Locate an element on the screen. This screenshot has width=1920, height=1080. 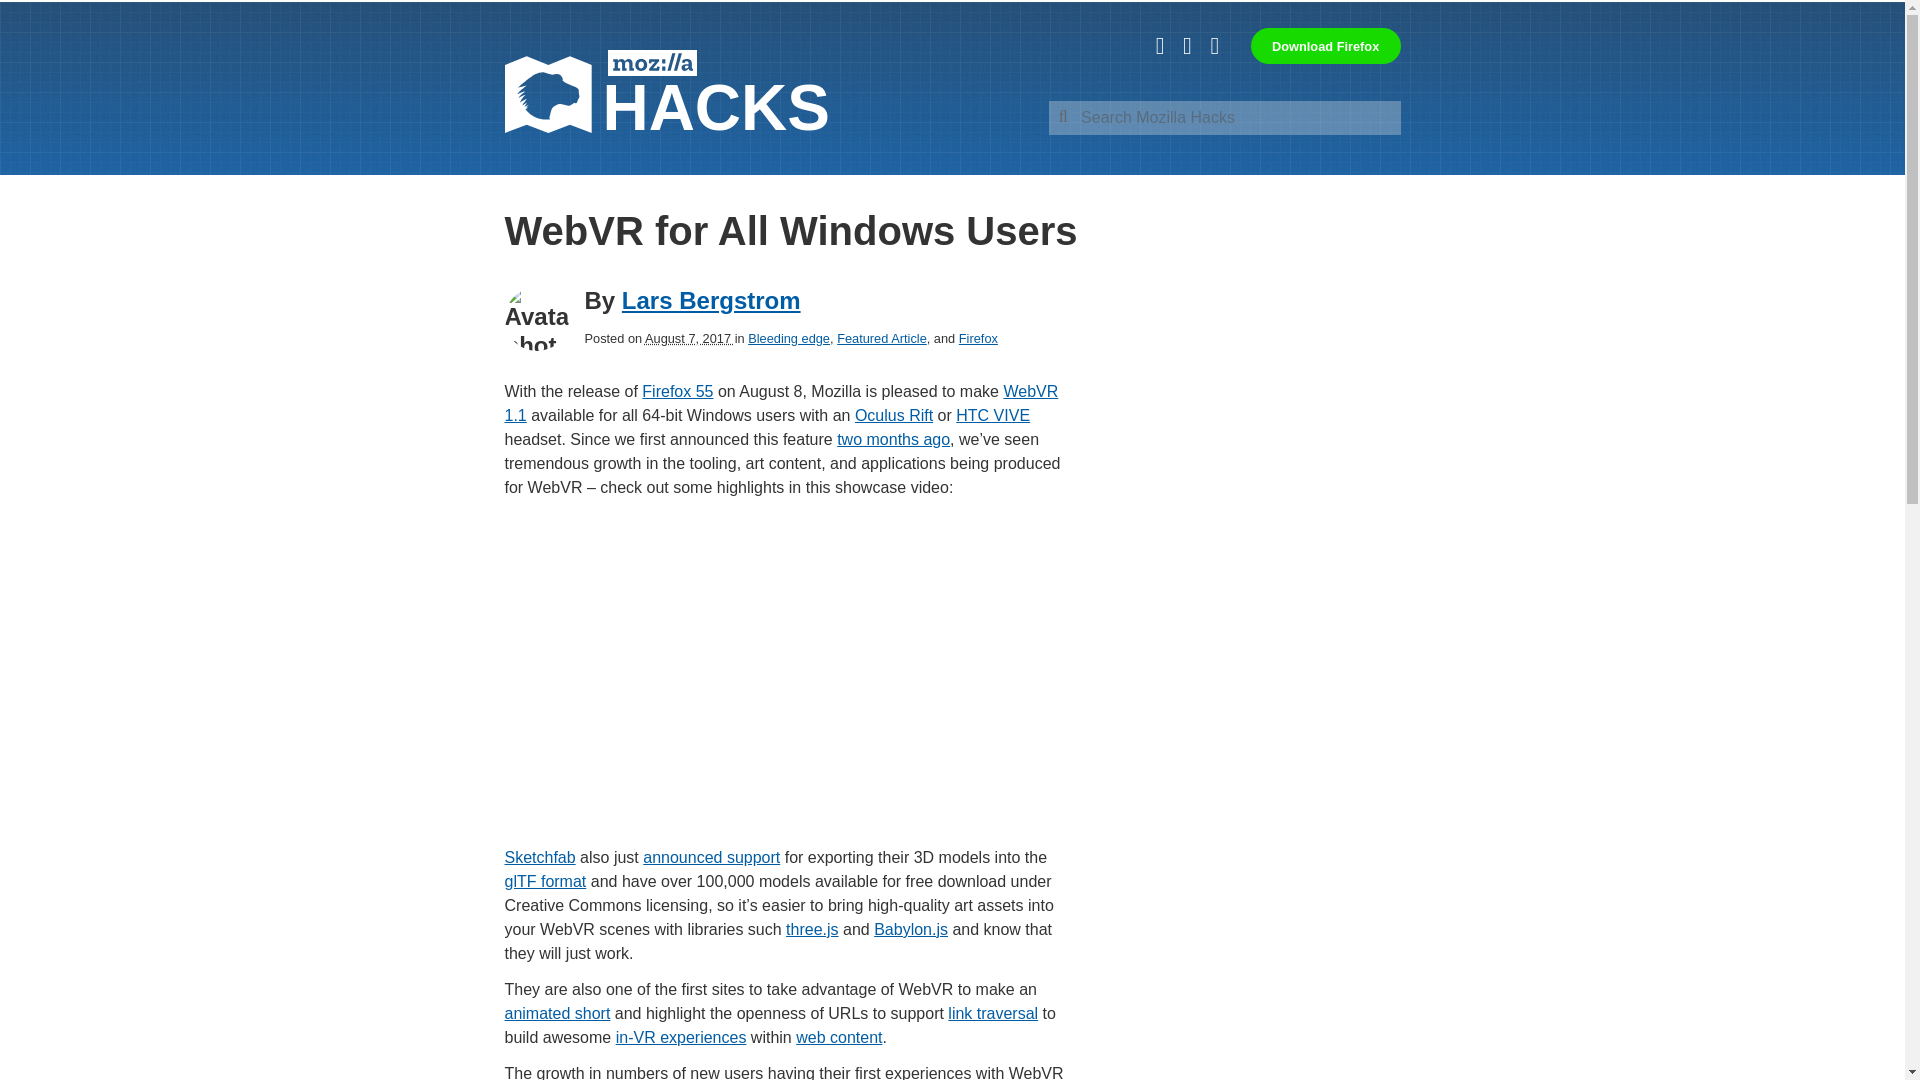
glTF format is located at coordinates (544, 880).